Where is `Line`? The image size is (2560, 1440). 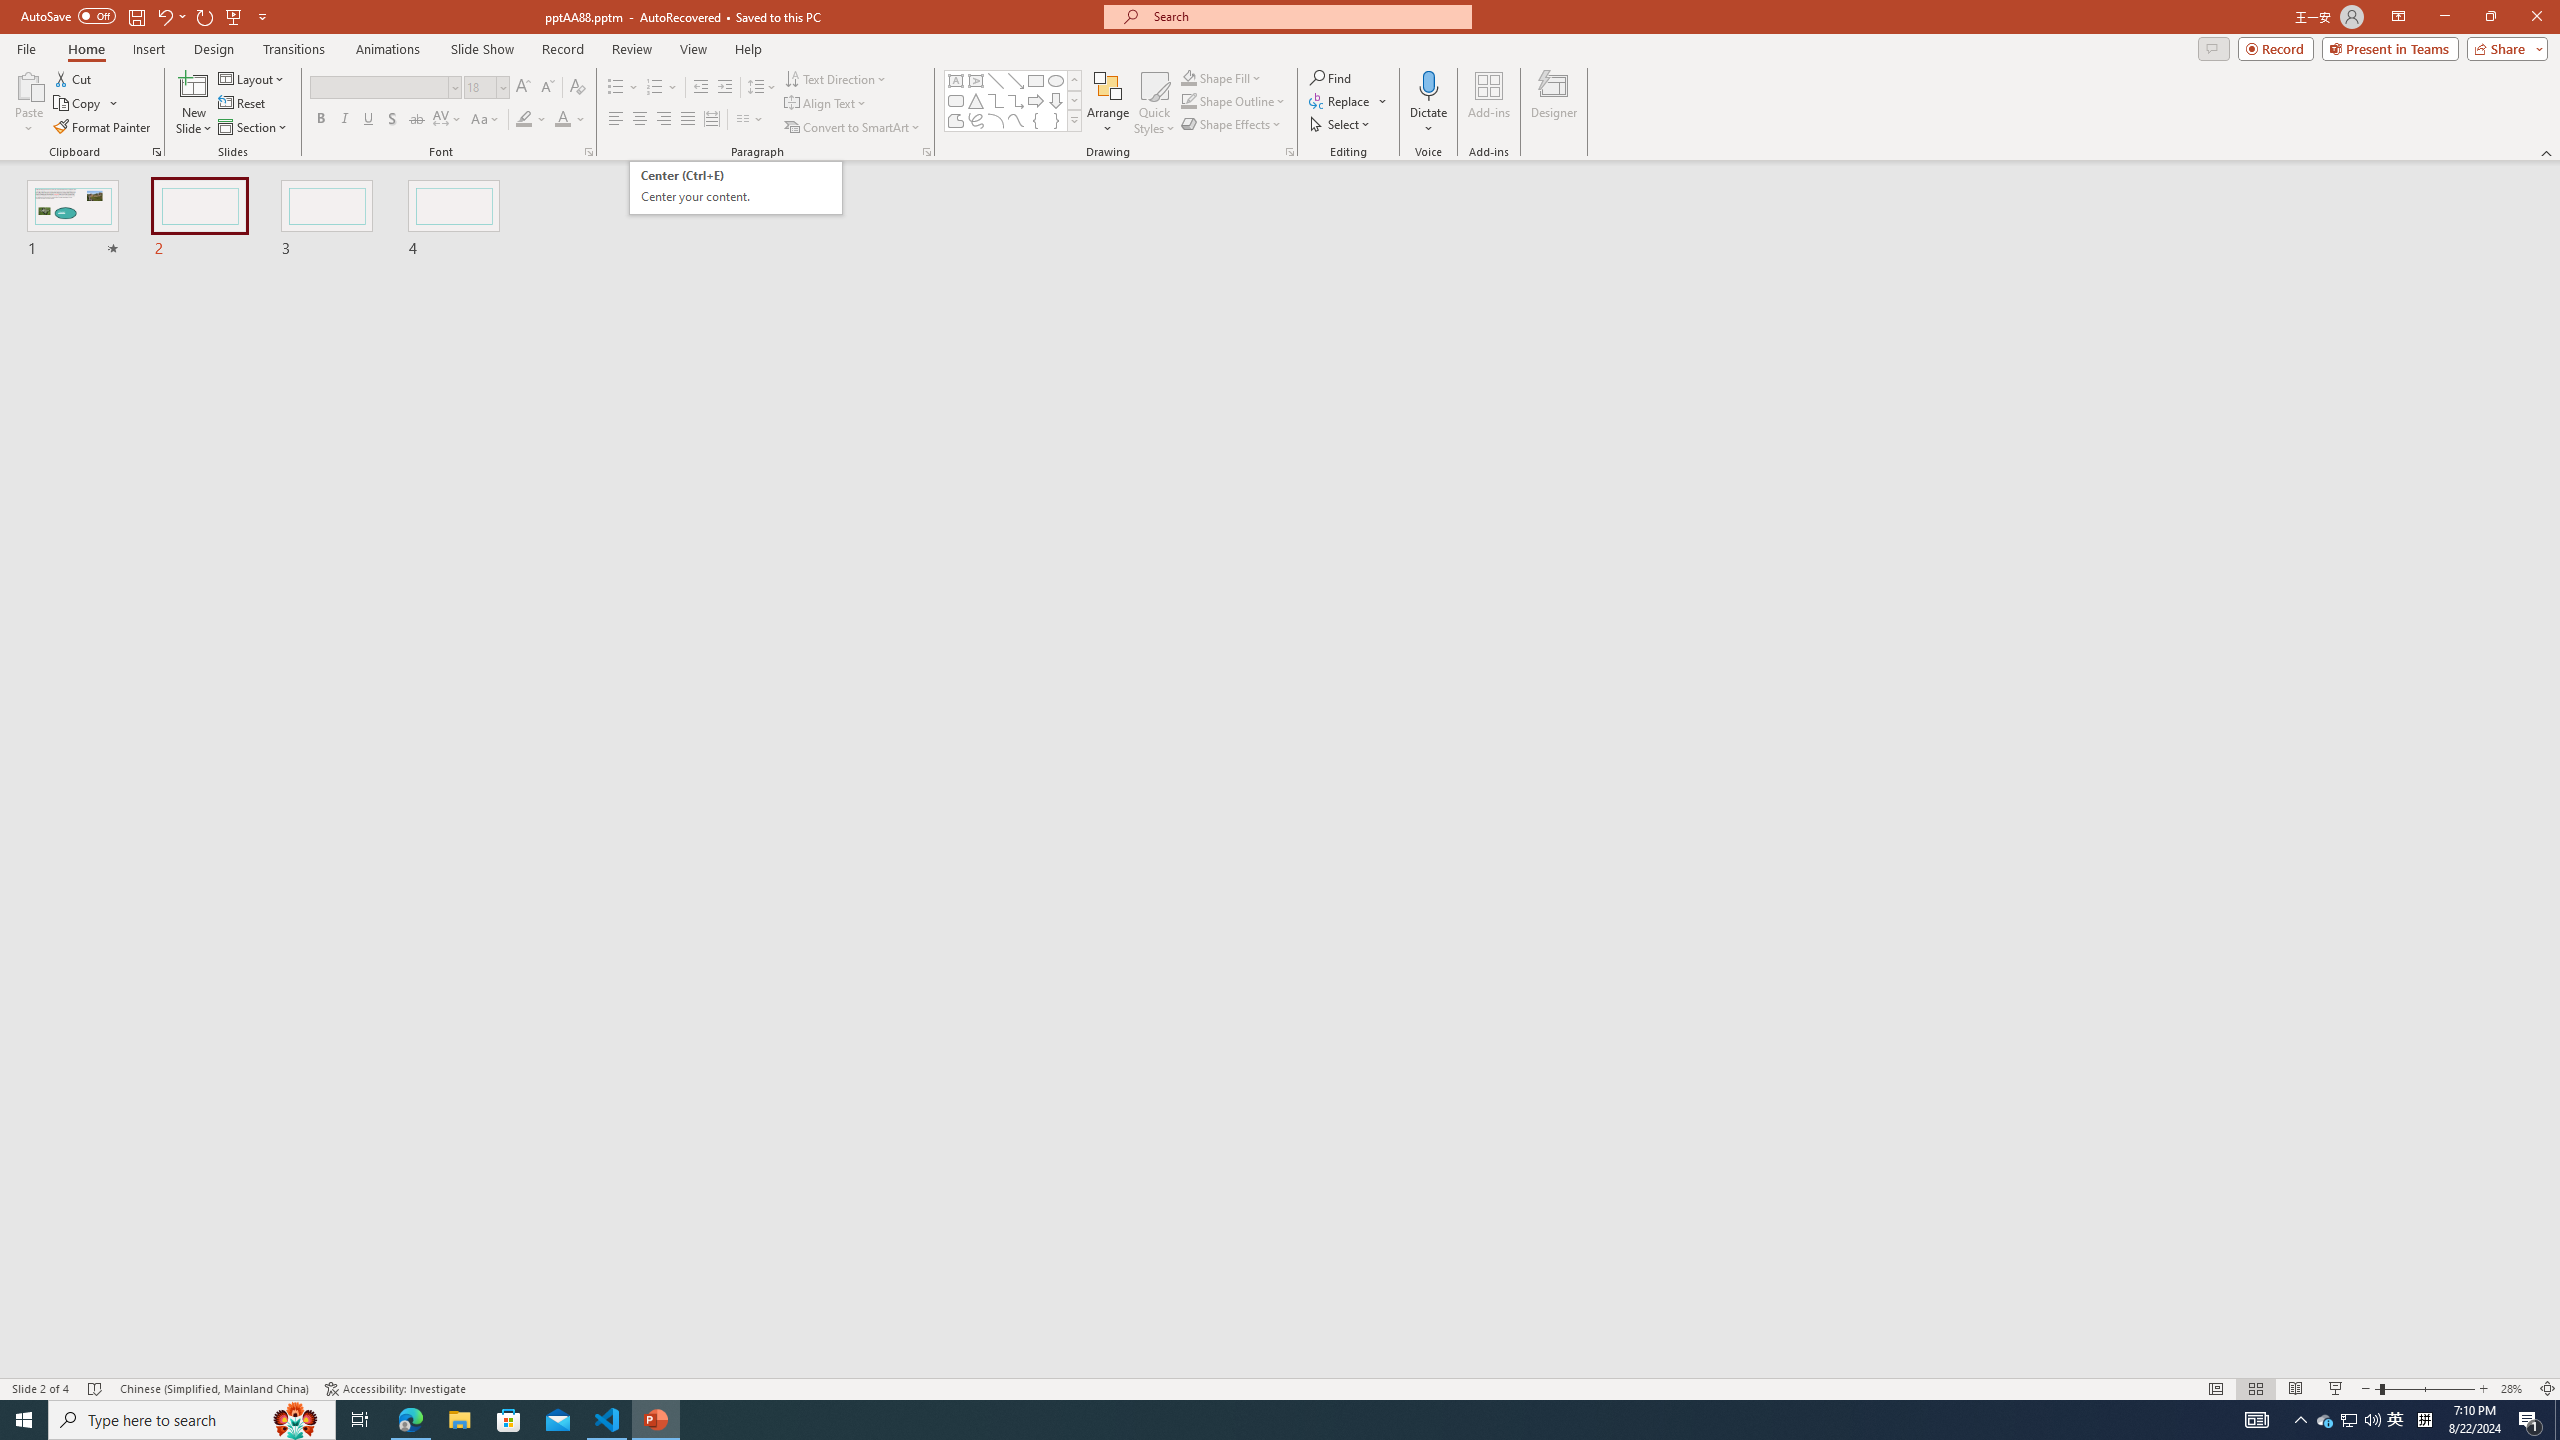 Line is located at coordinates (996, 80).